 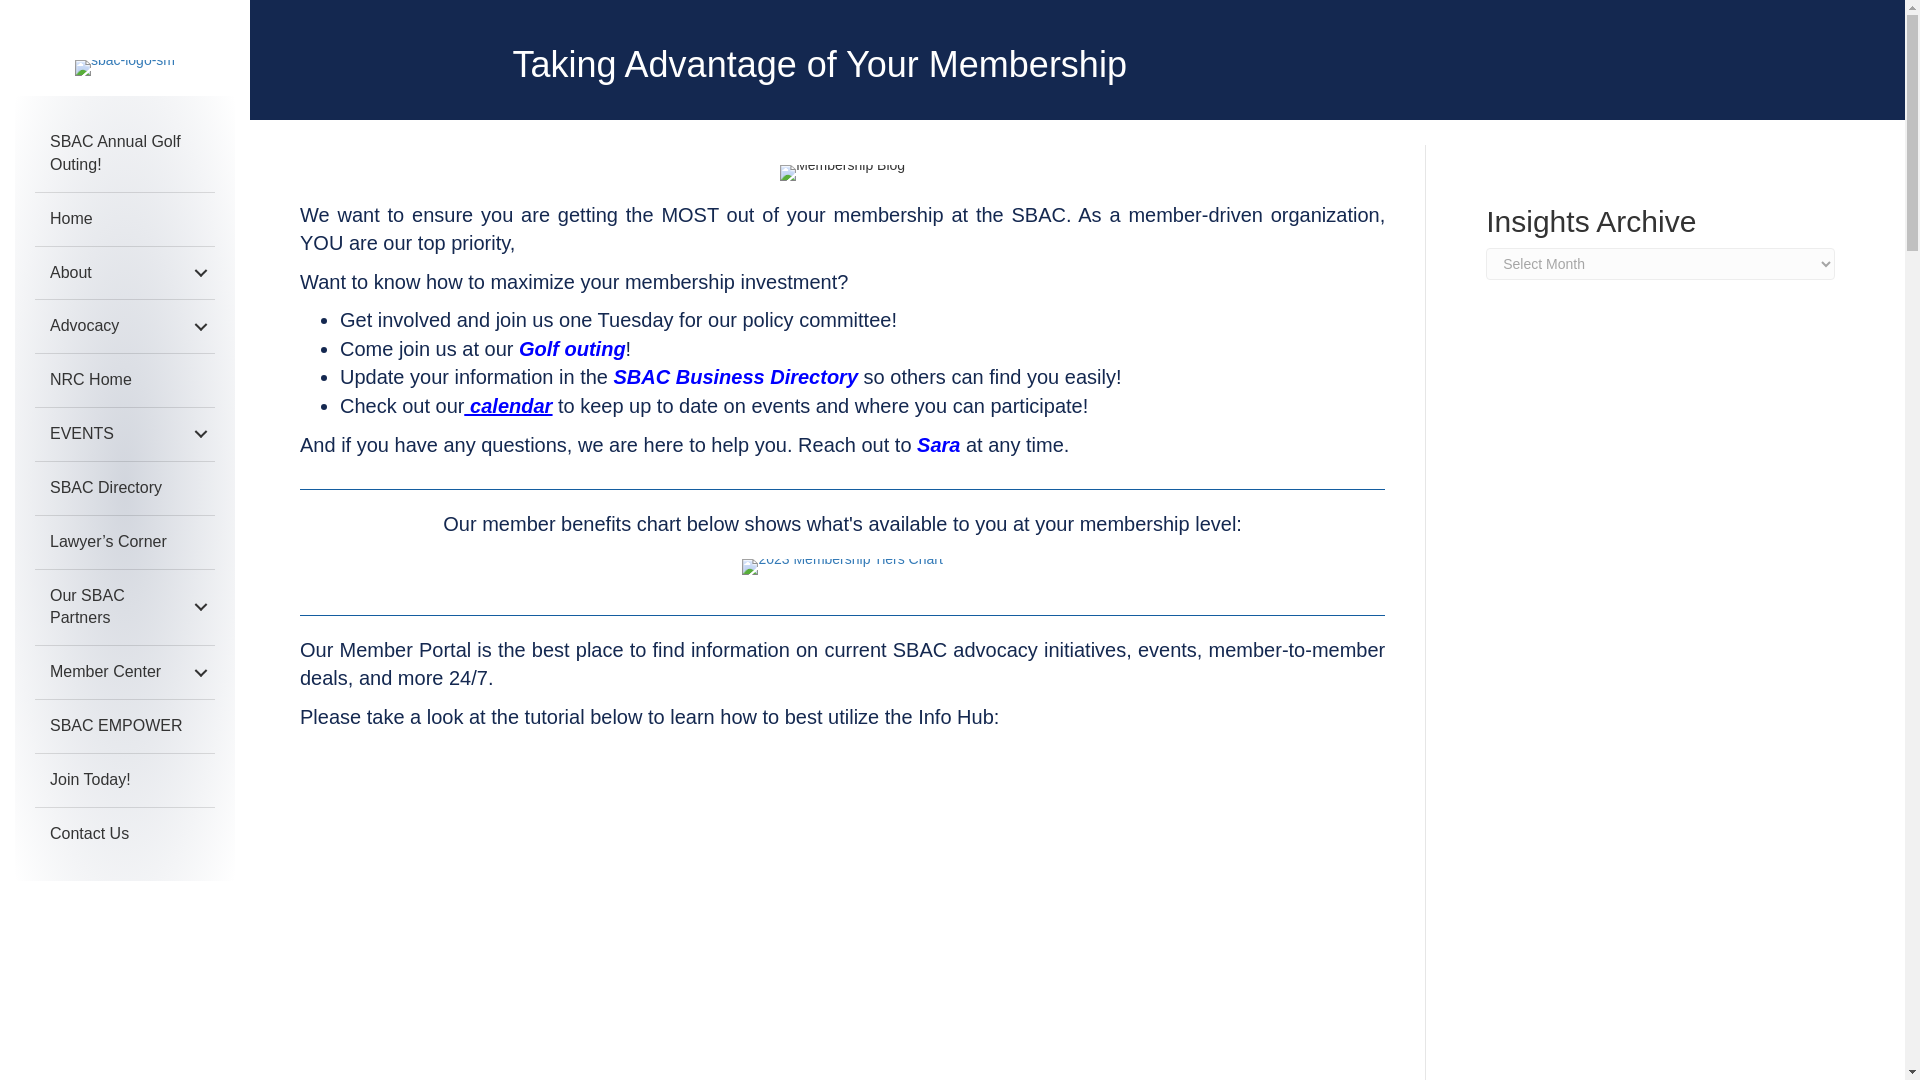 What do you see at coordinates (124, 434) in the screenshot?
I see `EVENTS` at bounding box center [124, 434].